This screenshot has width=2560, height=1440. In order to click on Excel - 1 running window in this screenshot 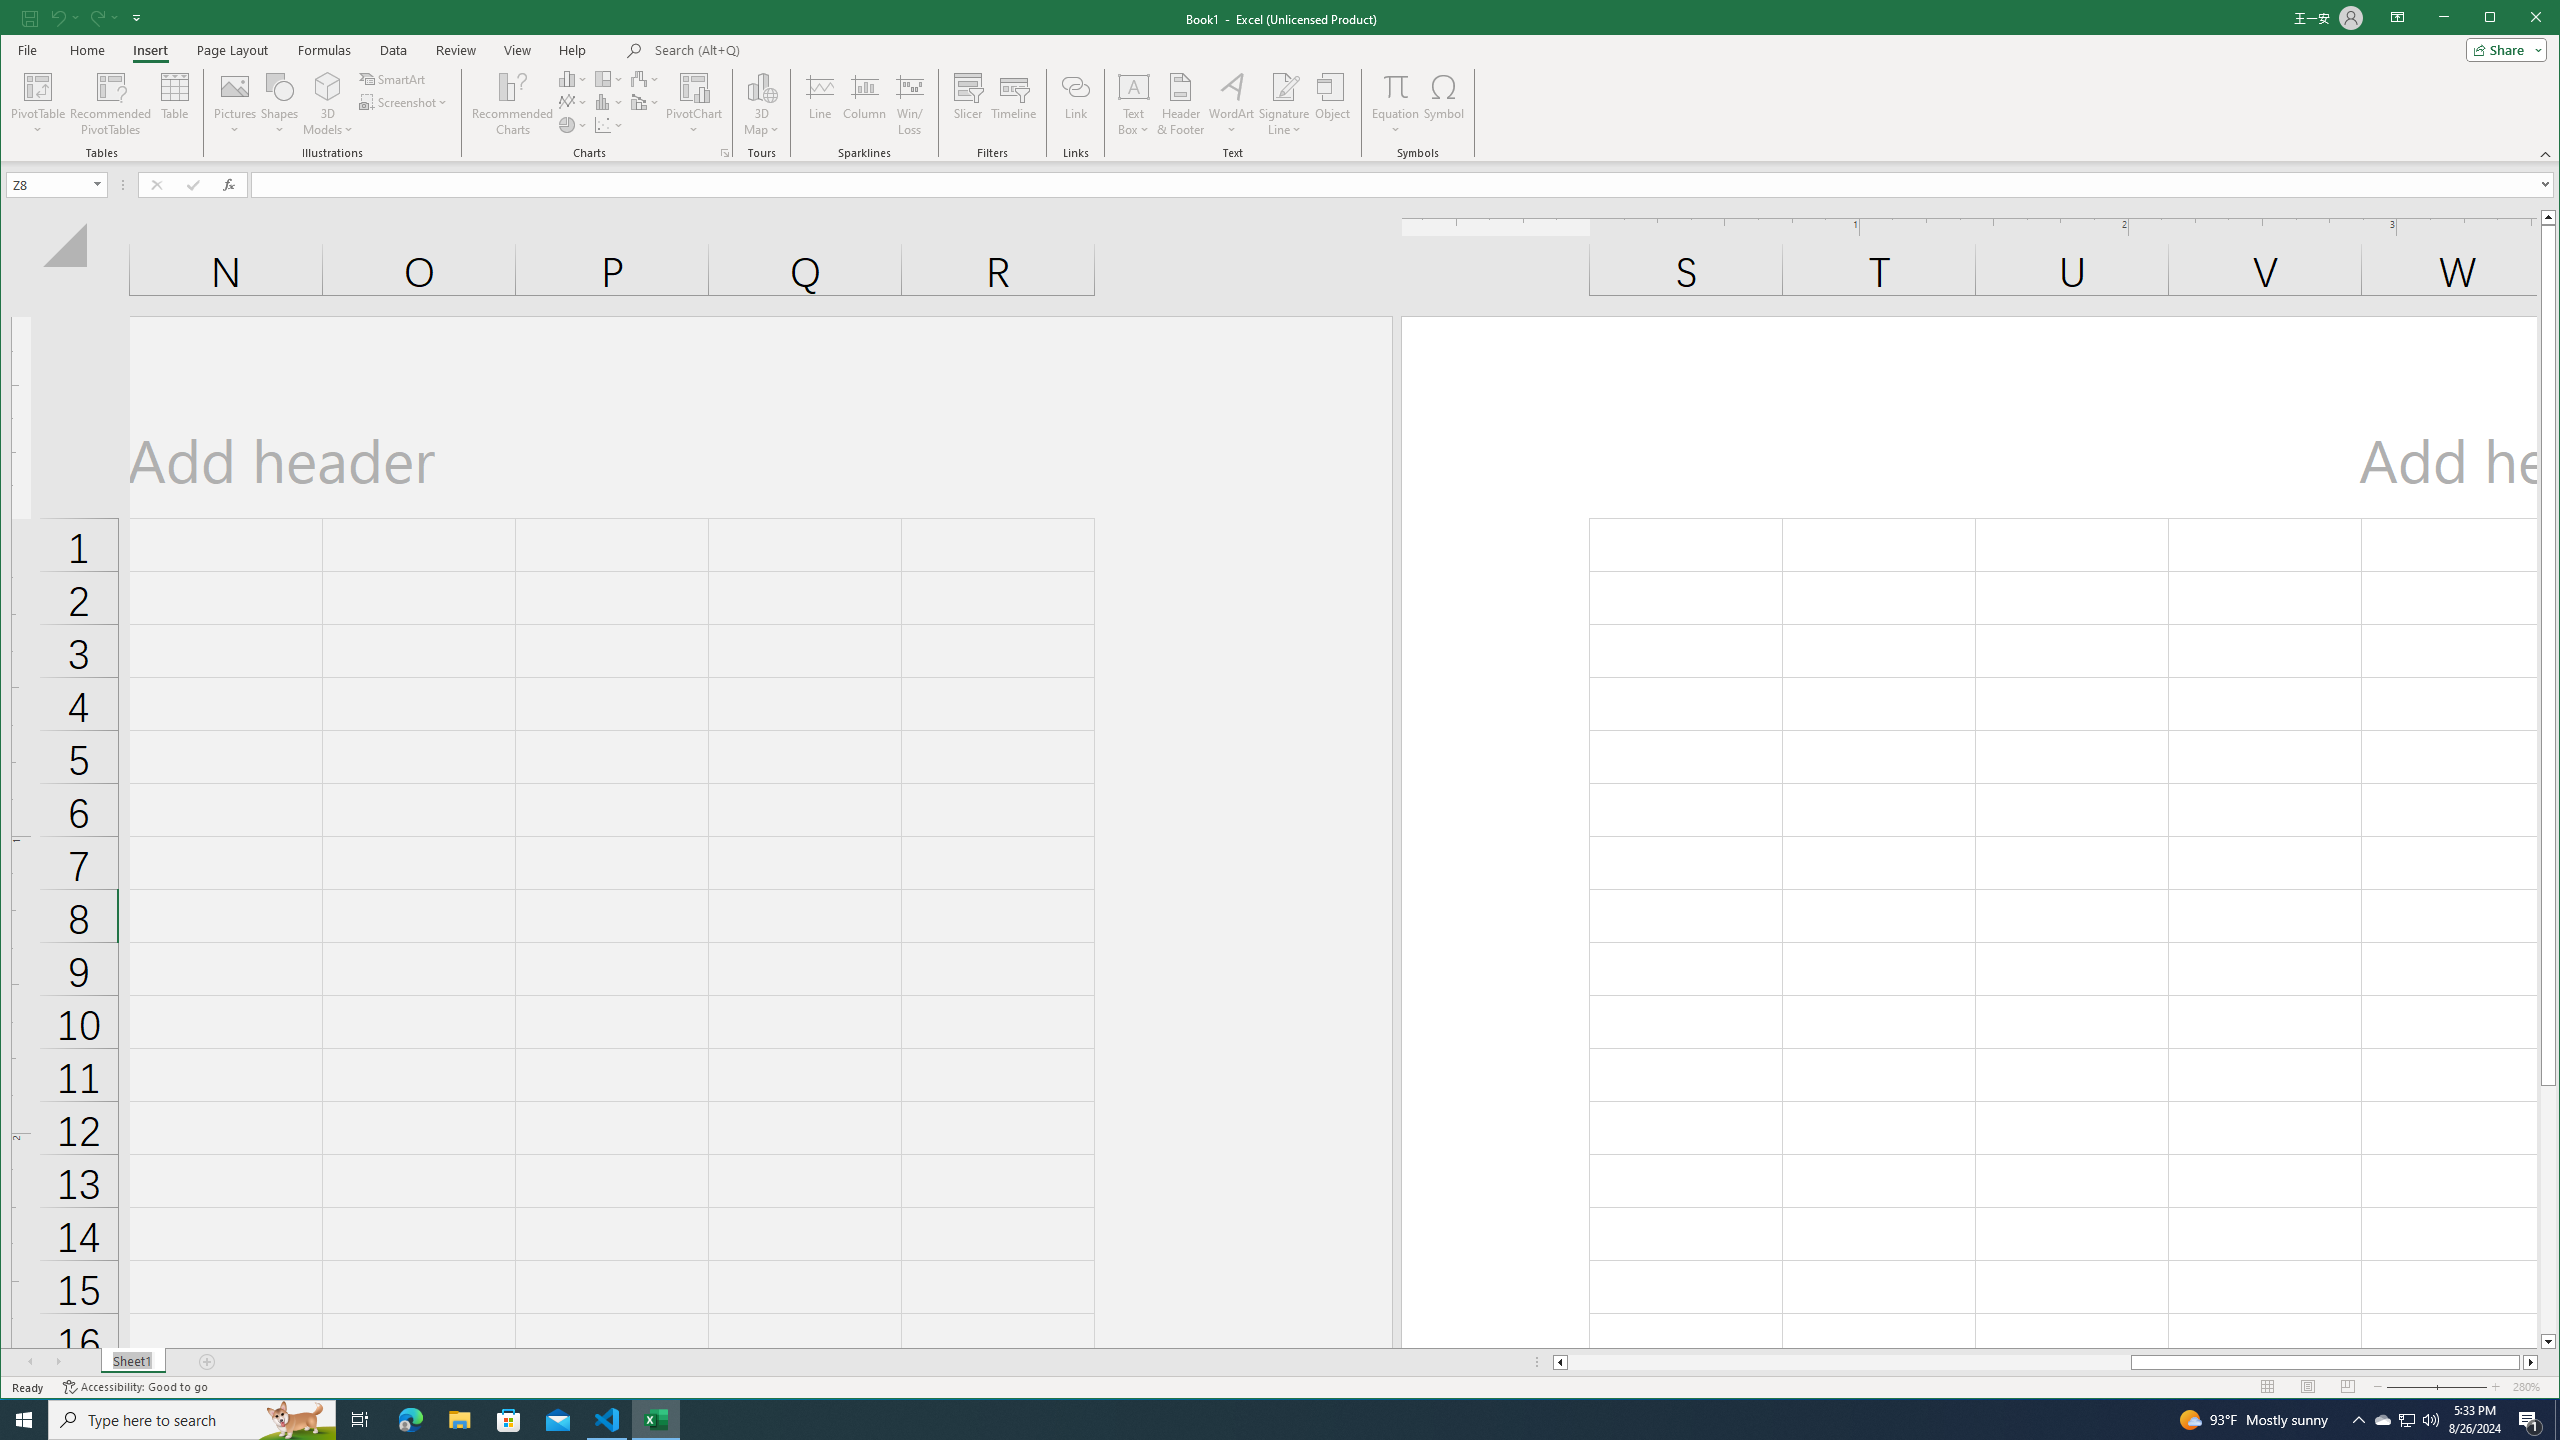, I will do `click(656, 1420)`.